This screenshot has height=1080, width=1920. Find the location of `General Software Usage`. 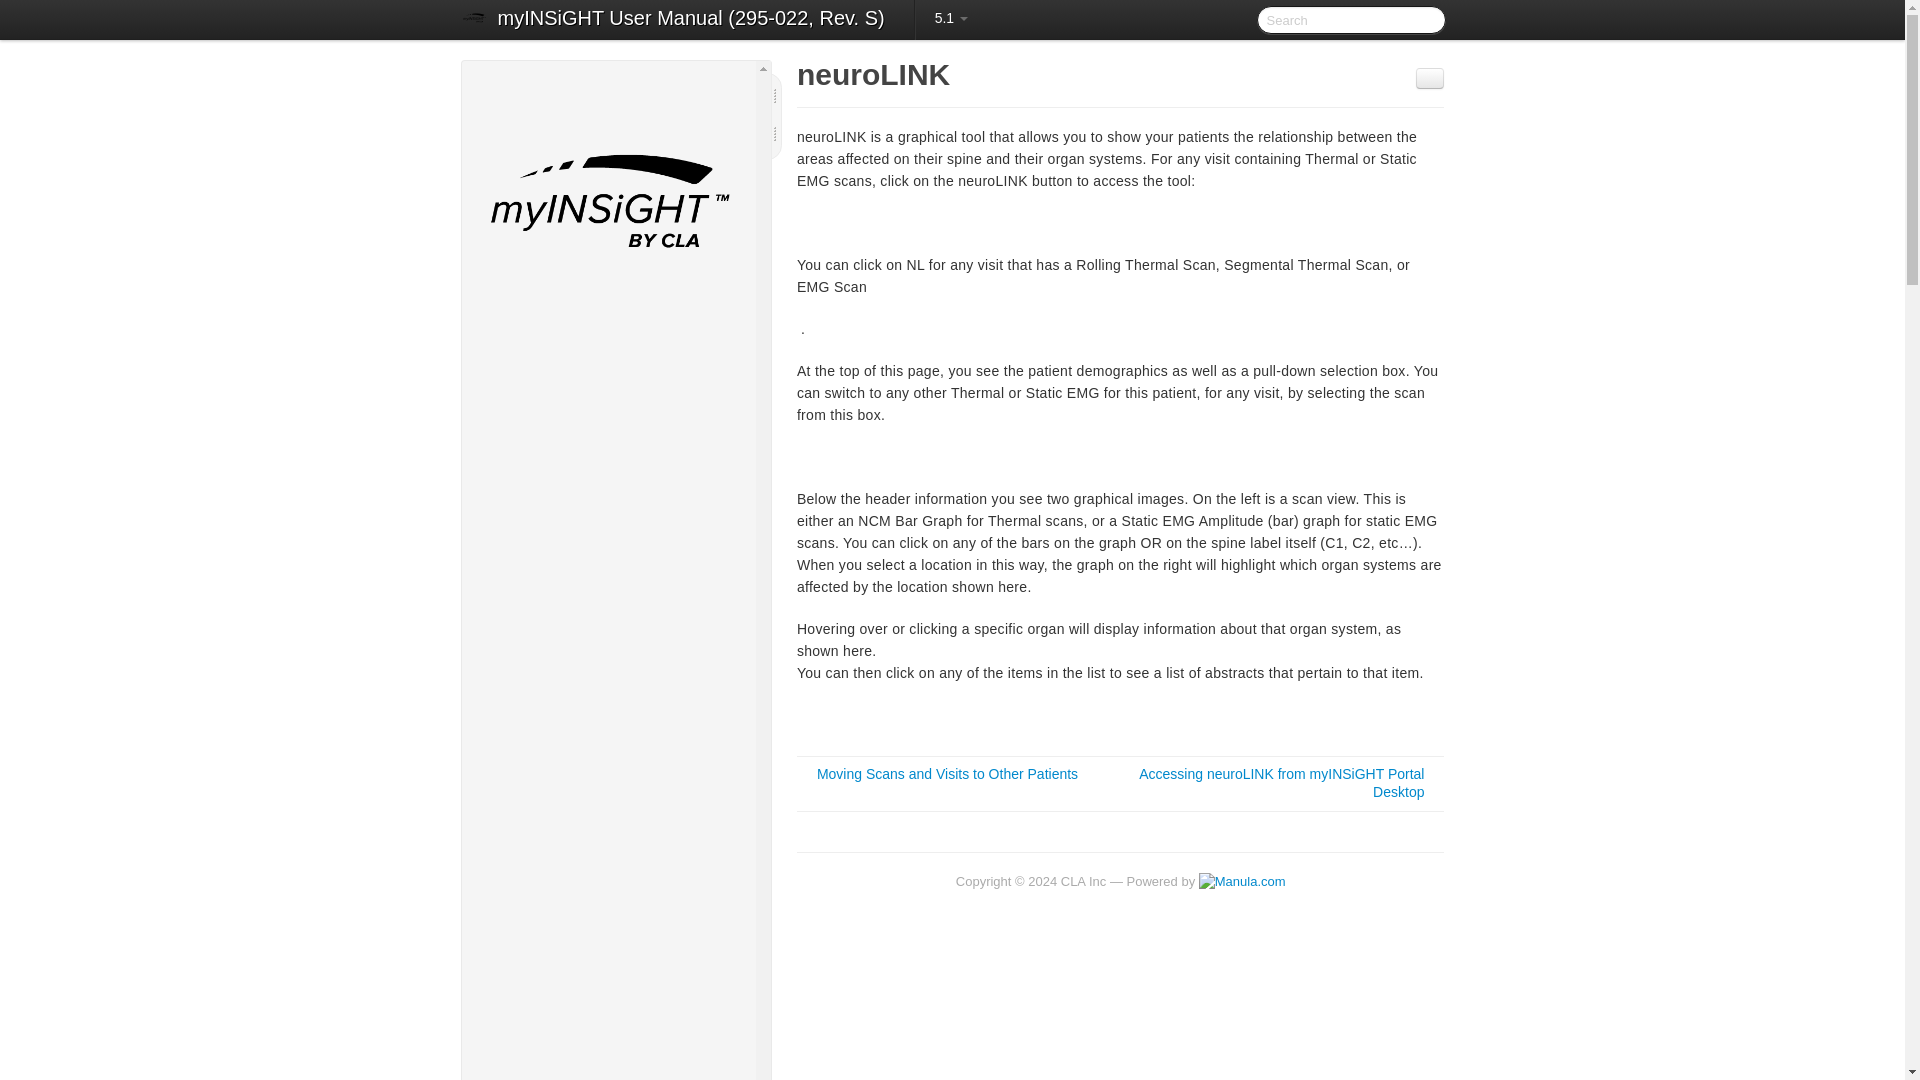

General Software Usage is located at coordinates (608, 941).